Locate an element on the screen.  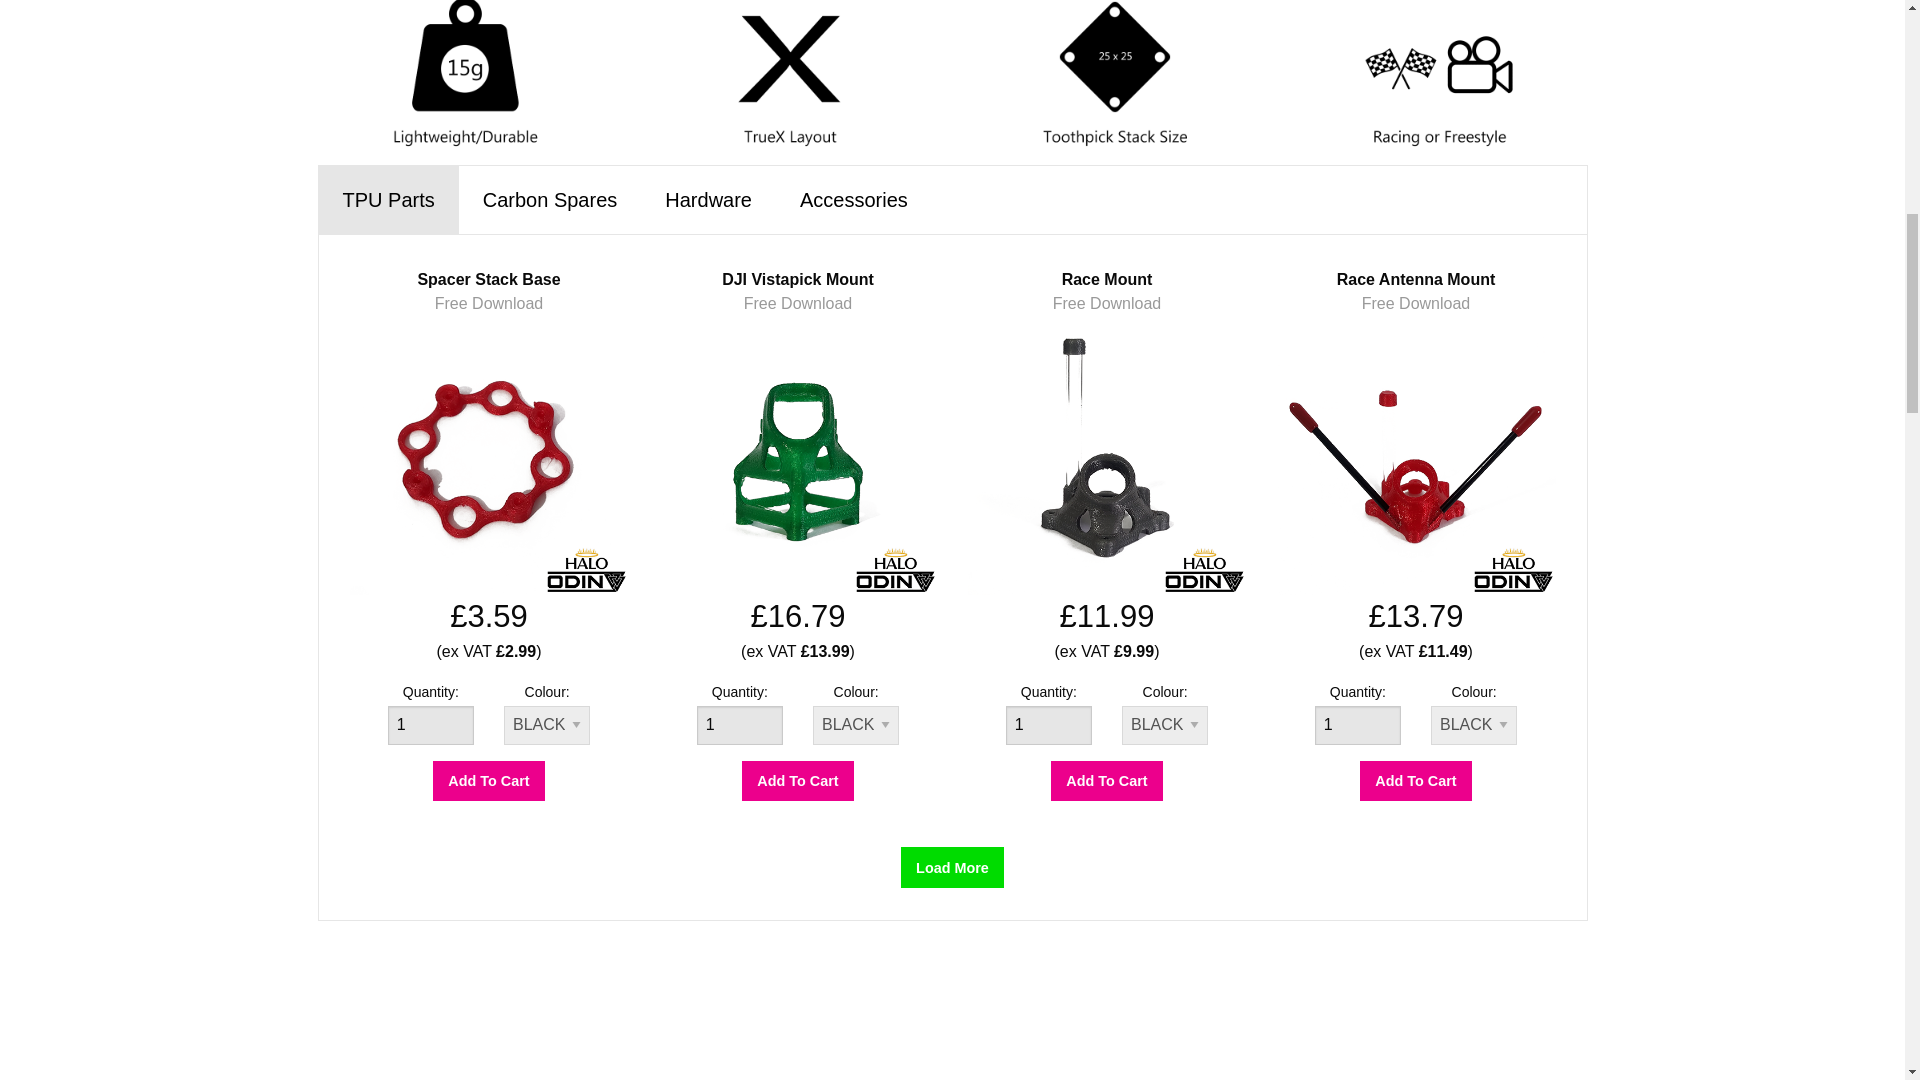
TPU Parts is located at coordinates (388, 200).